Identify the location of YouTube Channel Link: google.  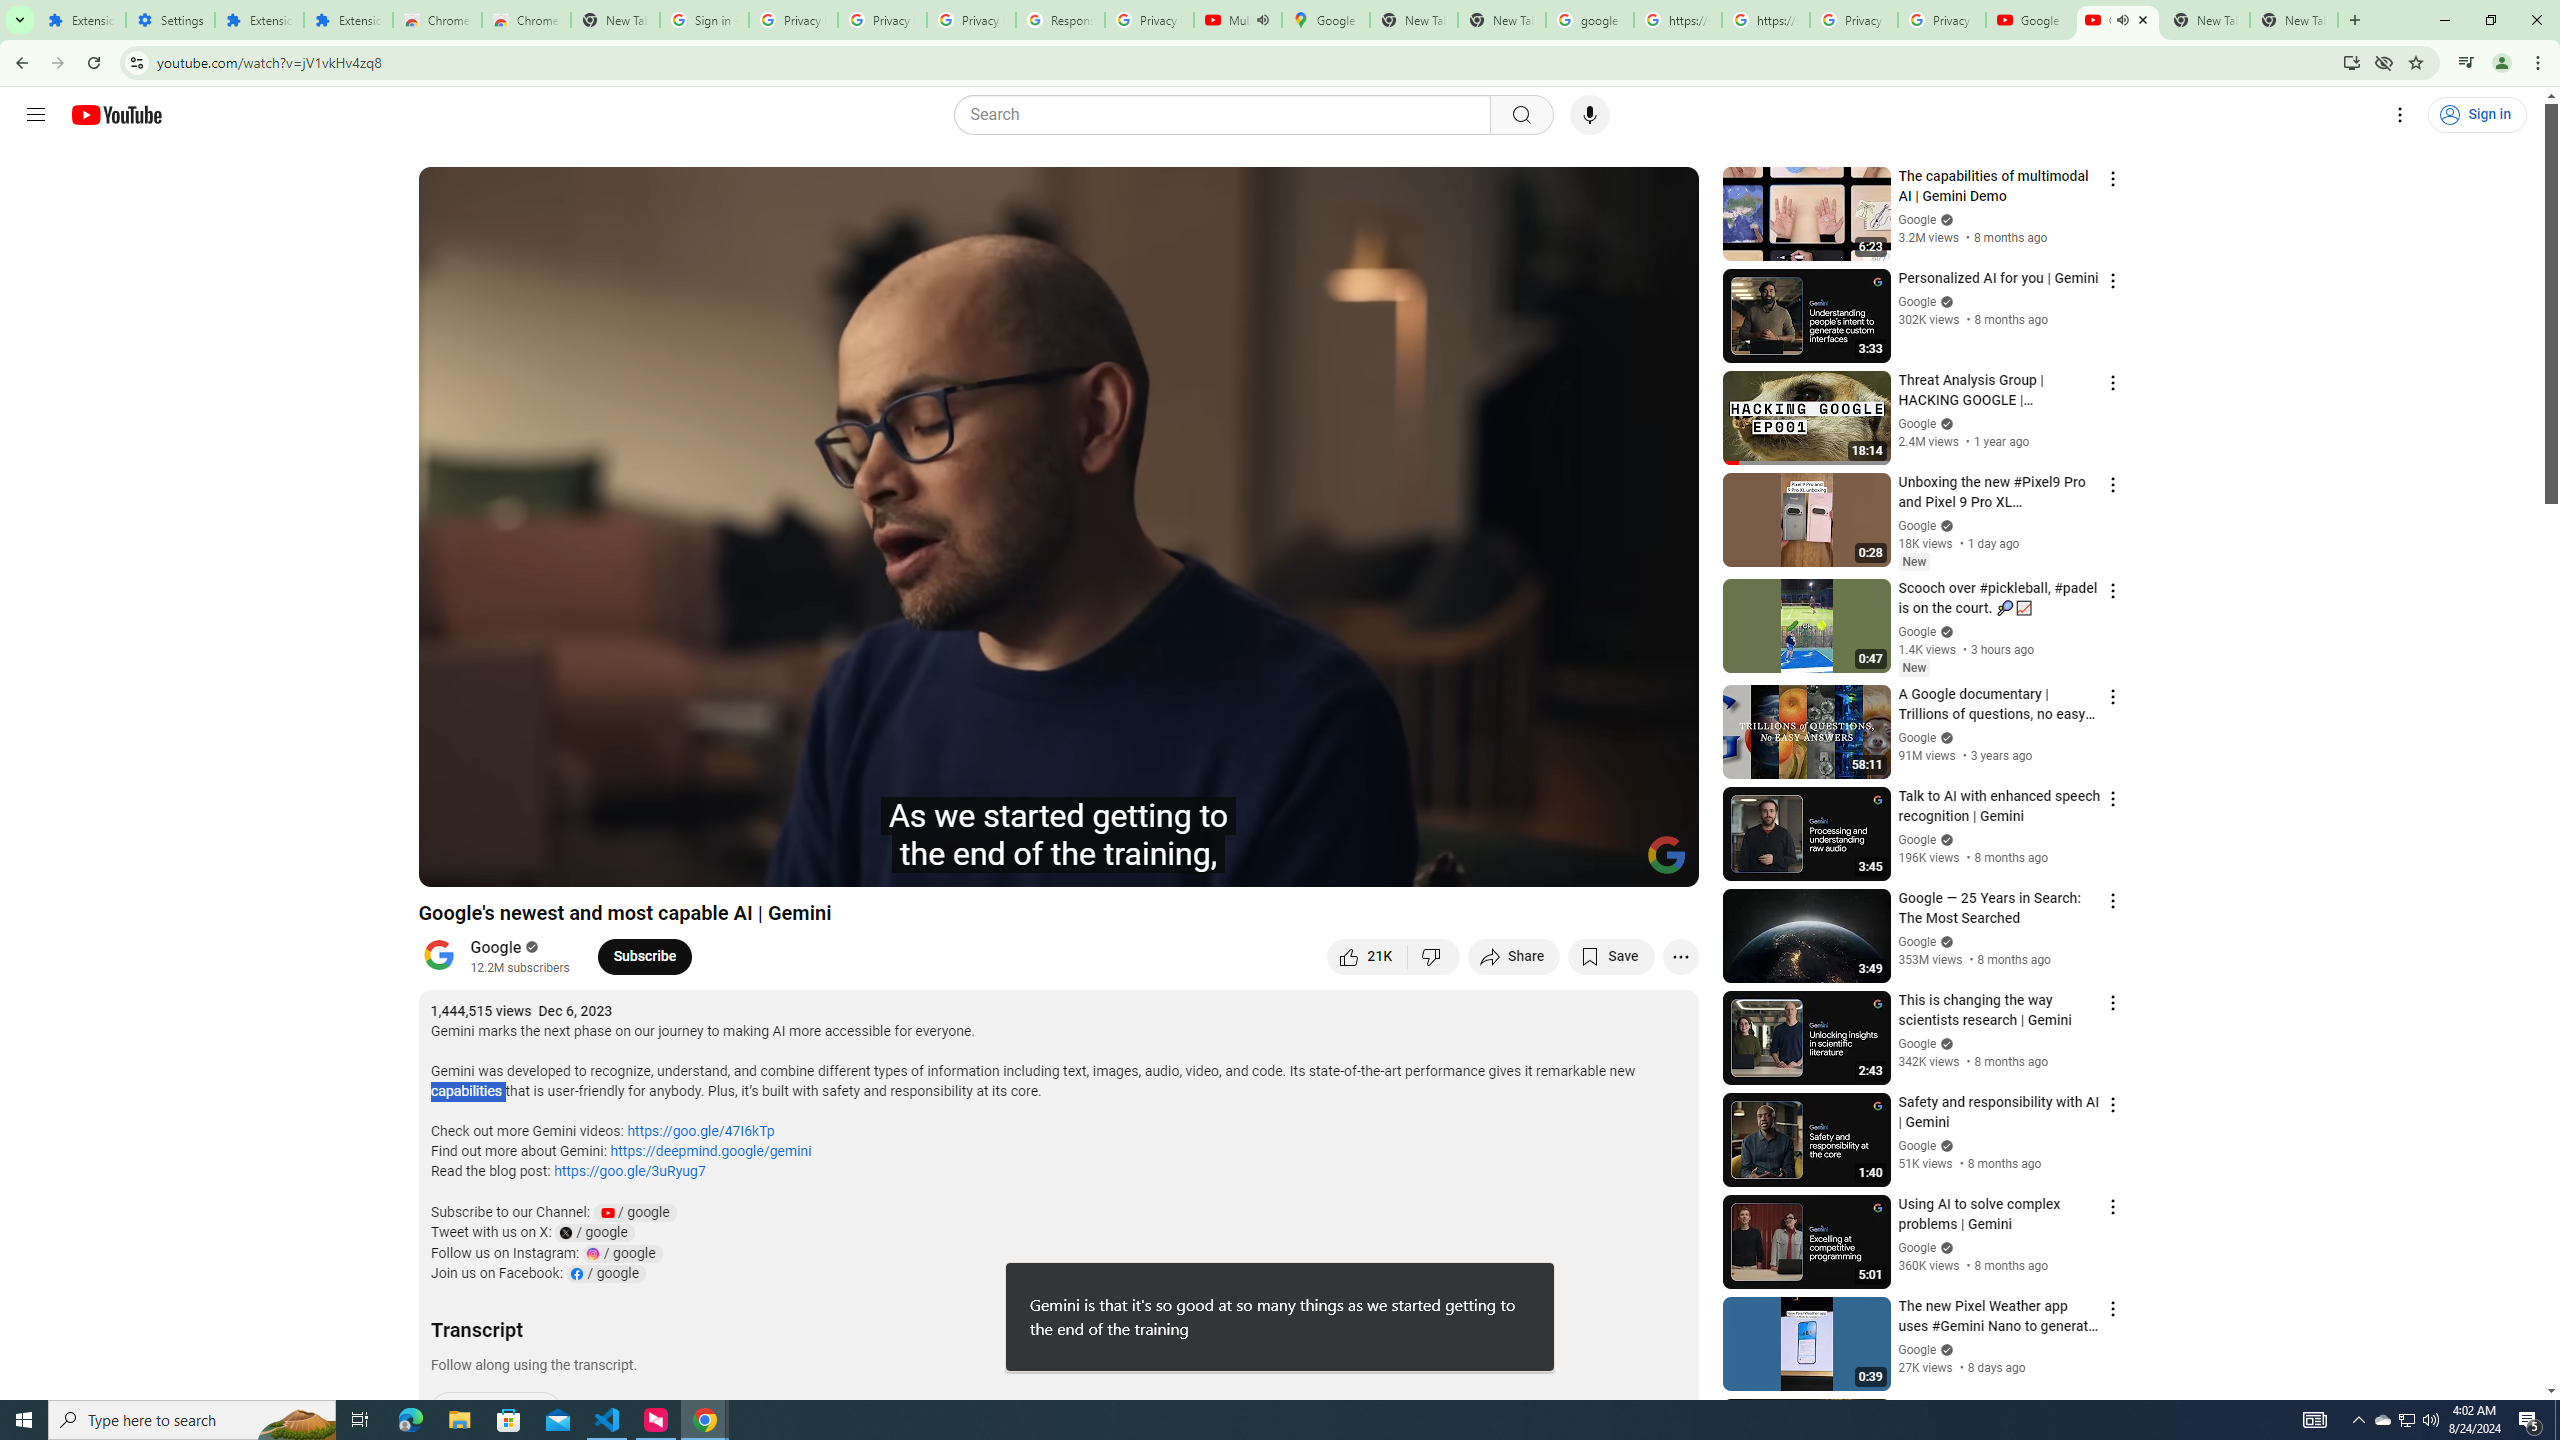
(634, 1212).